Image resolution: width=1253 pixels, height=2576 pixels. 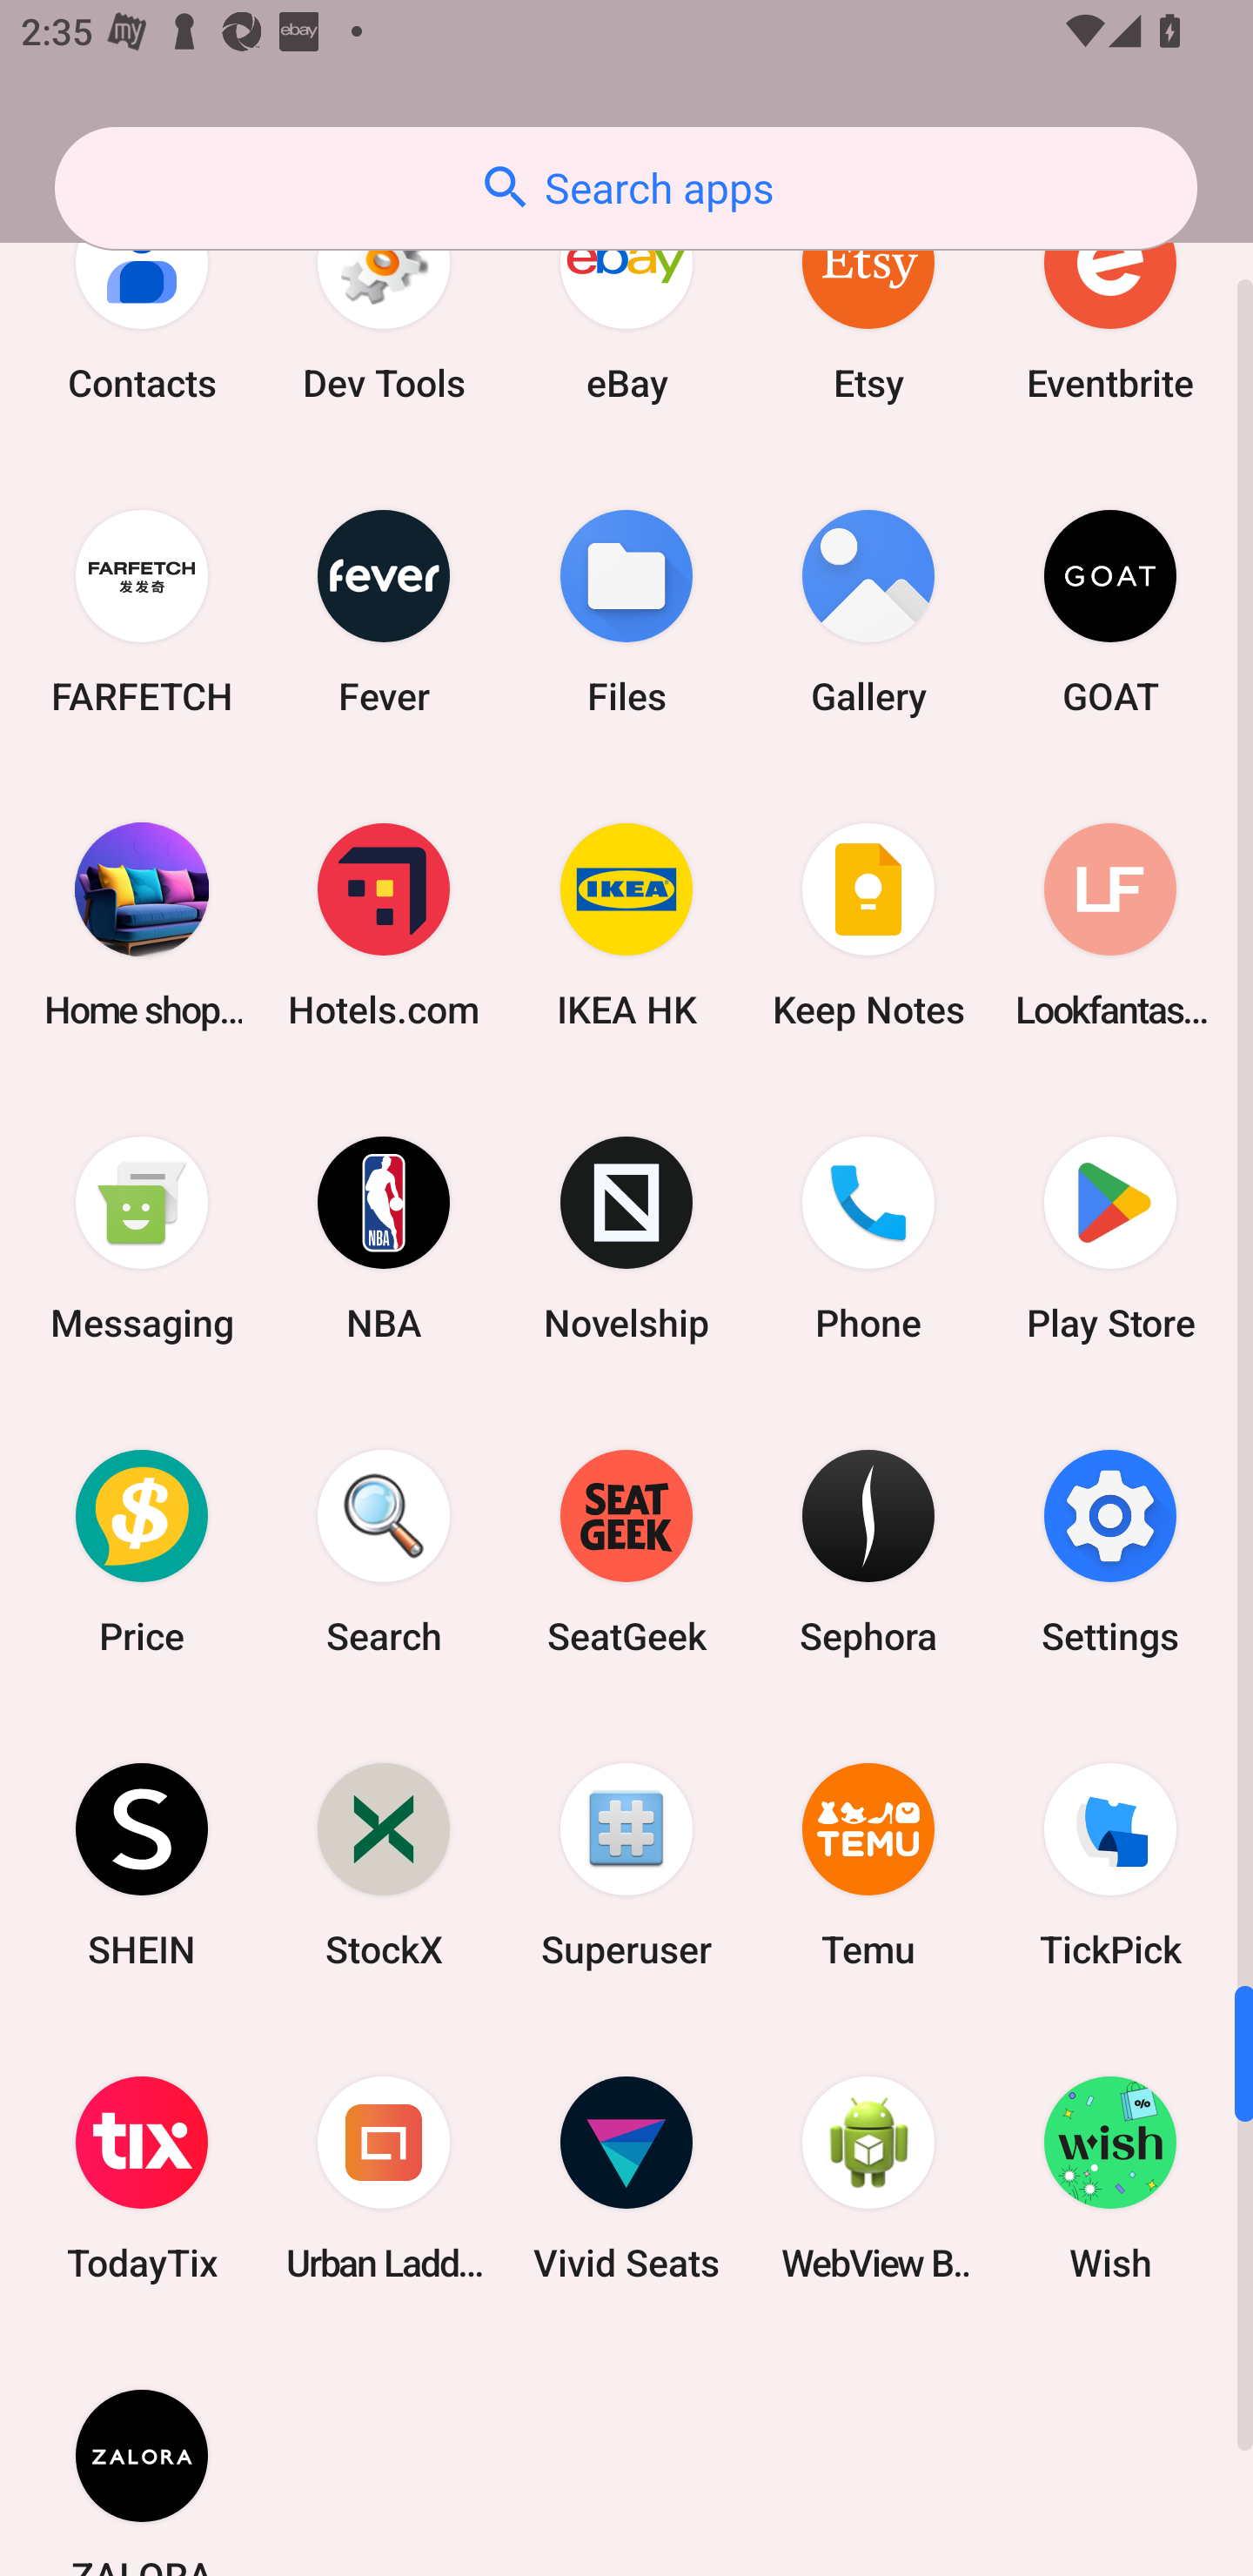 I want to click on Files, so click(x=626, y=611).